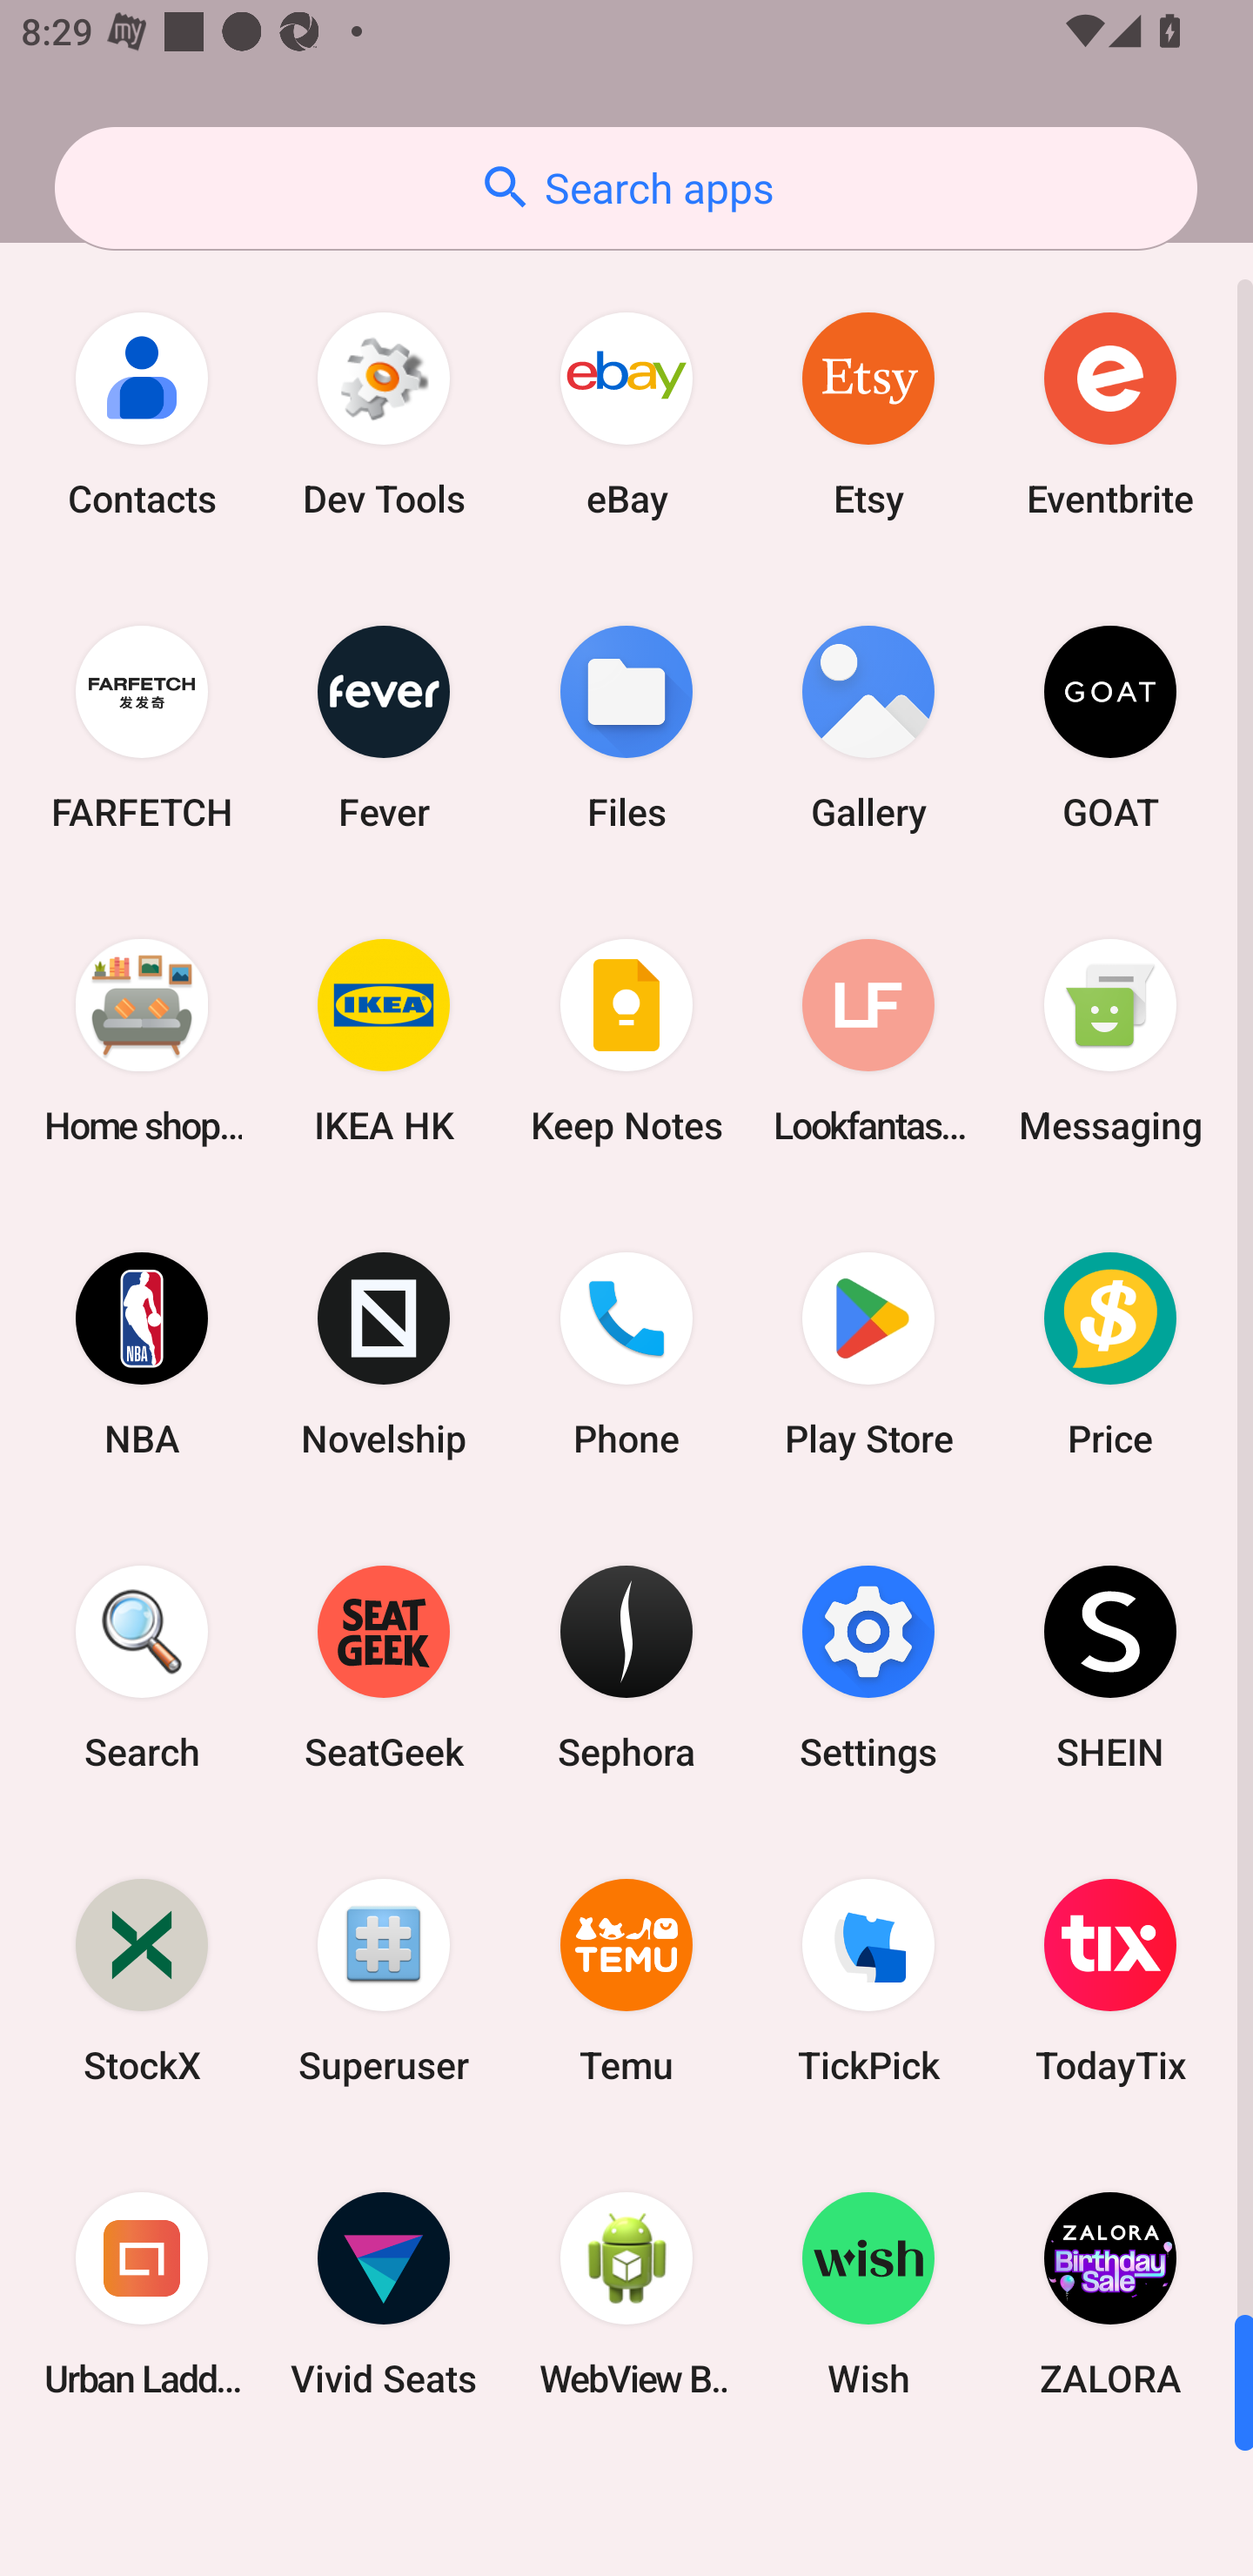 This screenshot has width=1253, height=2576. What do you see at coordinates (142, 414) in the screenshot?
I see `Contacts` at bounding box center [142, 414].